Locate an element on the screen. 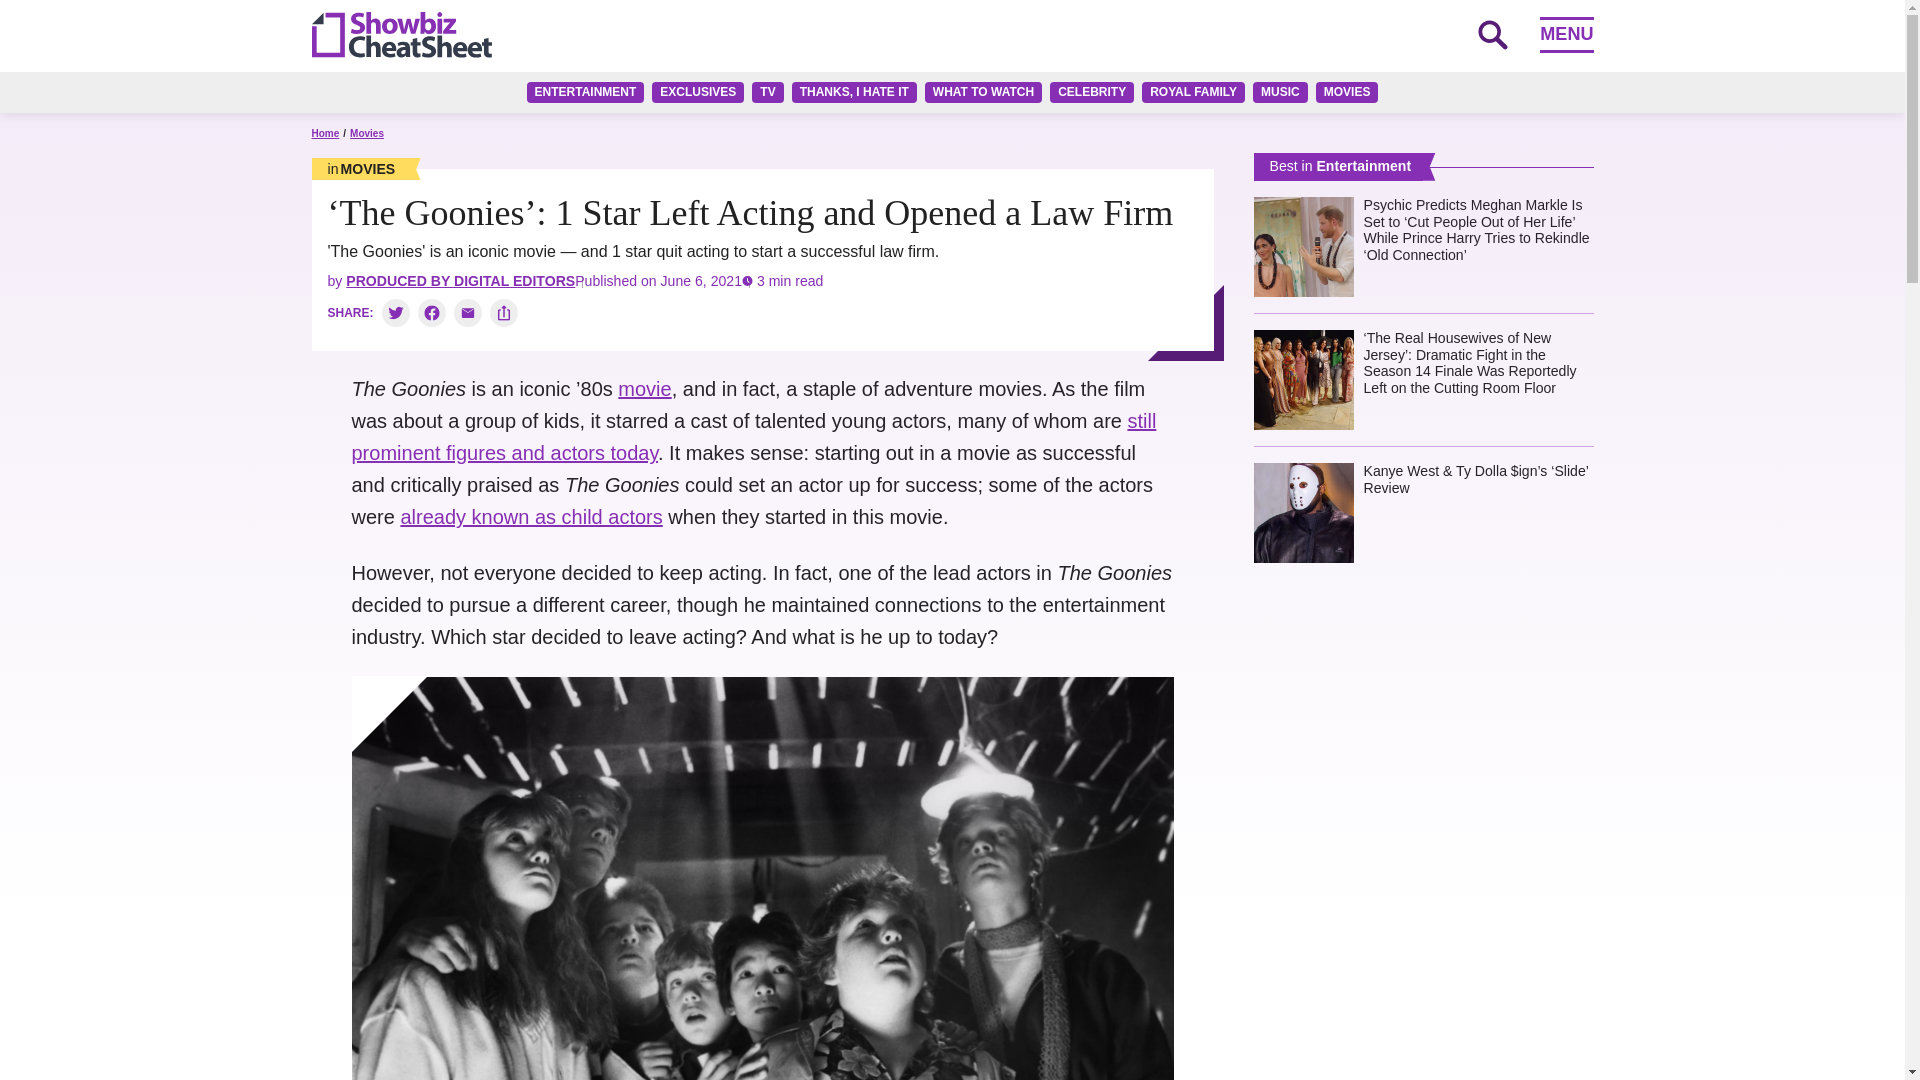  CELEBRITY is located at coordinates (1092, 92).